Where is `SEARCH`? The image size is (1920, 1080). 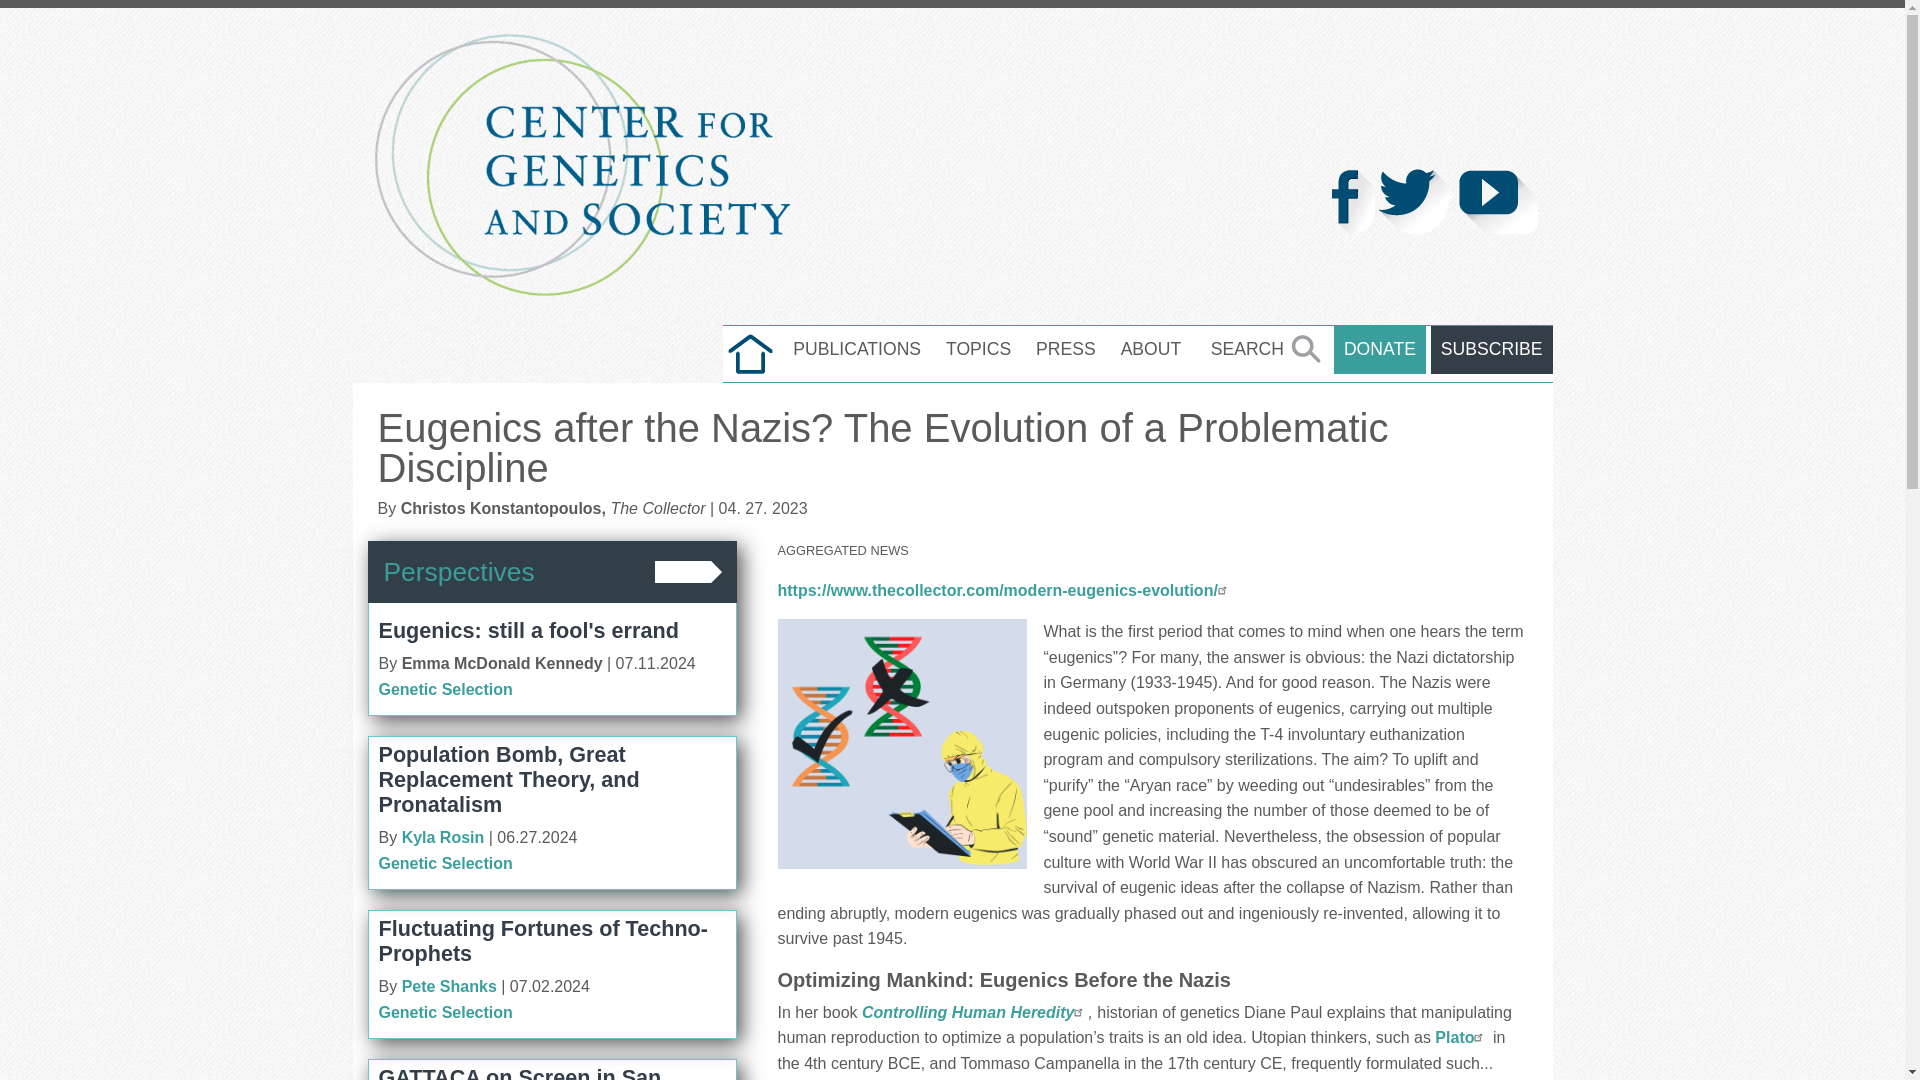
SEARCH is located at coordinates (1262, 350).